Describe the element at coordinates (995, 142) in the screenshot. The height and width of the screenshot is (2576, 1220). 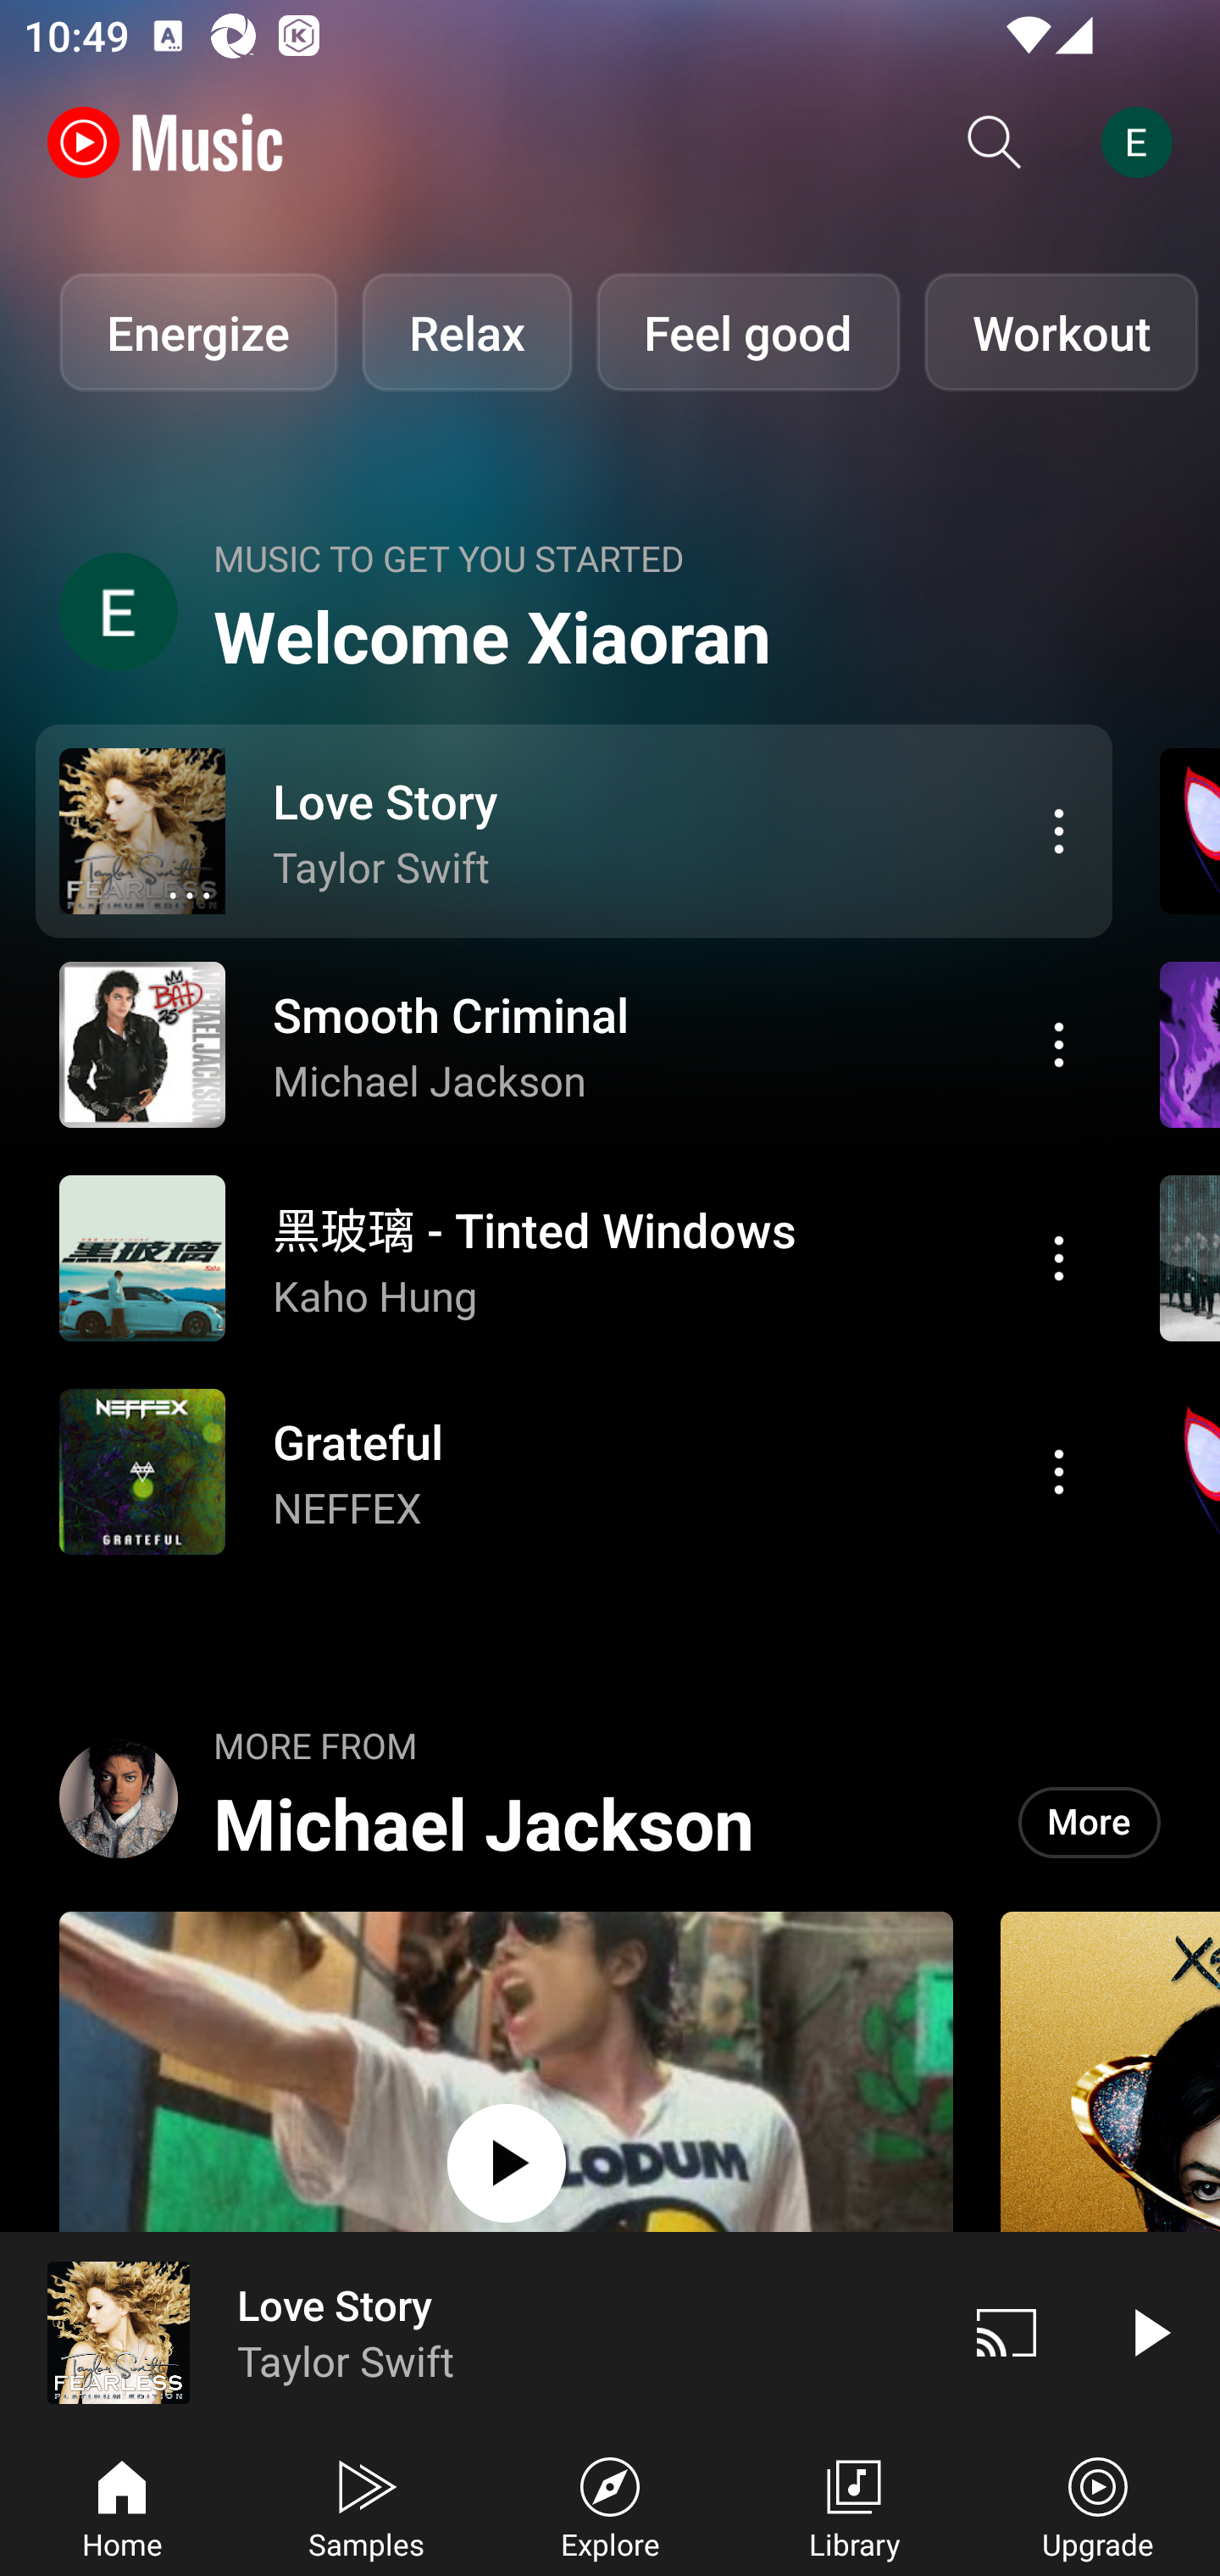
I see `Search` at that location.